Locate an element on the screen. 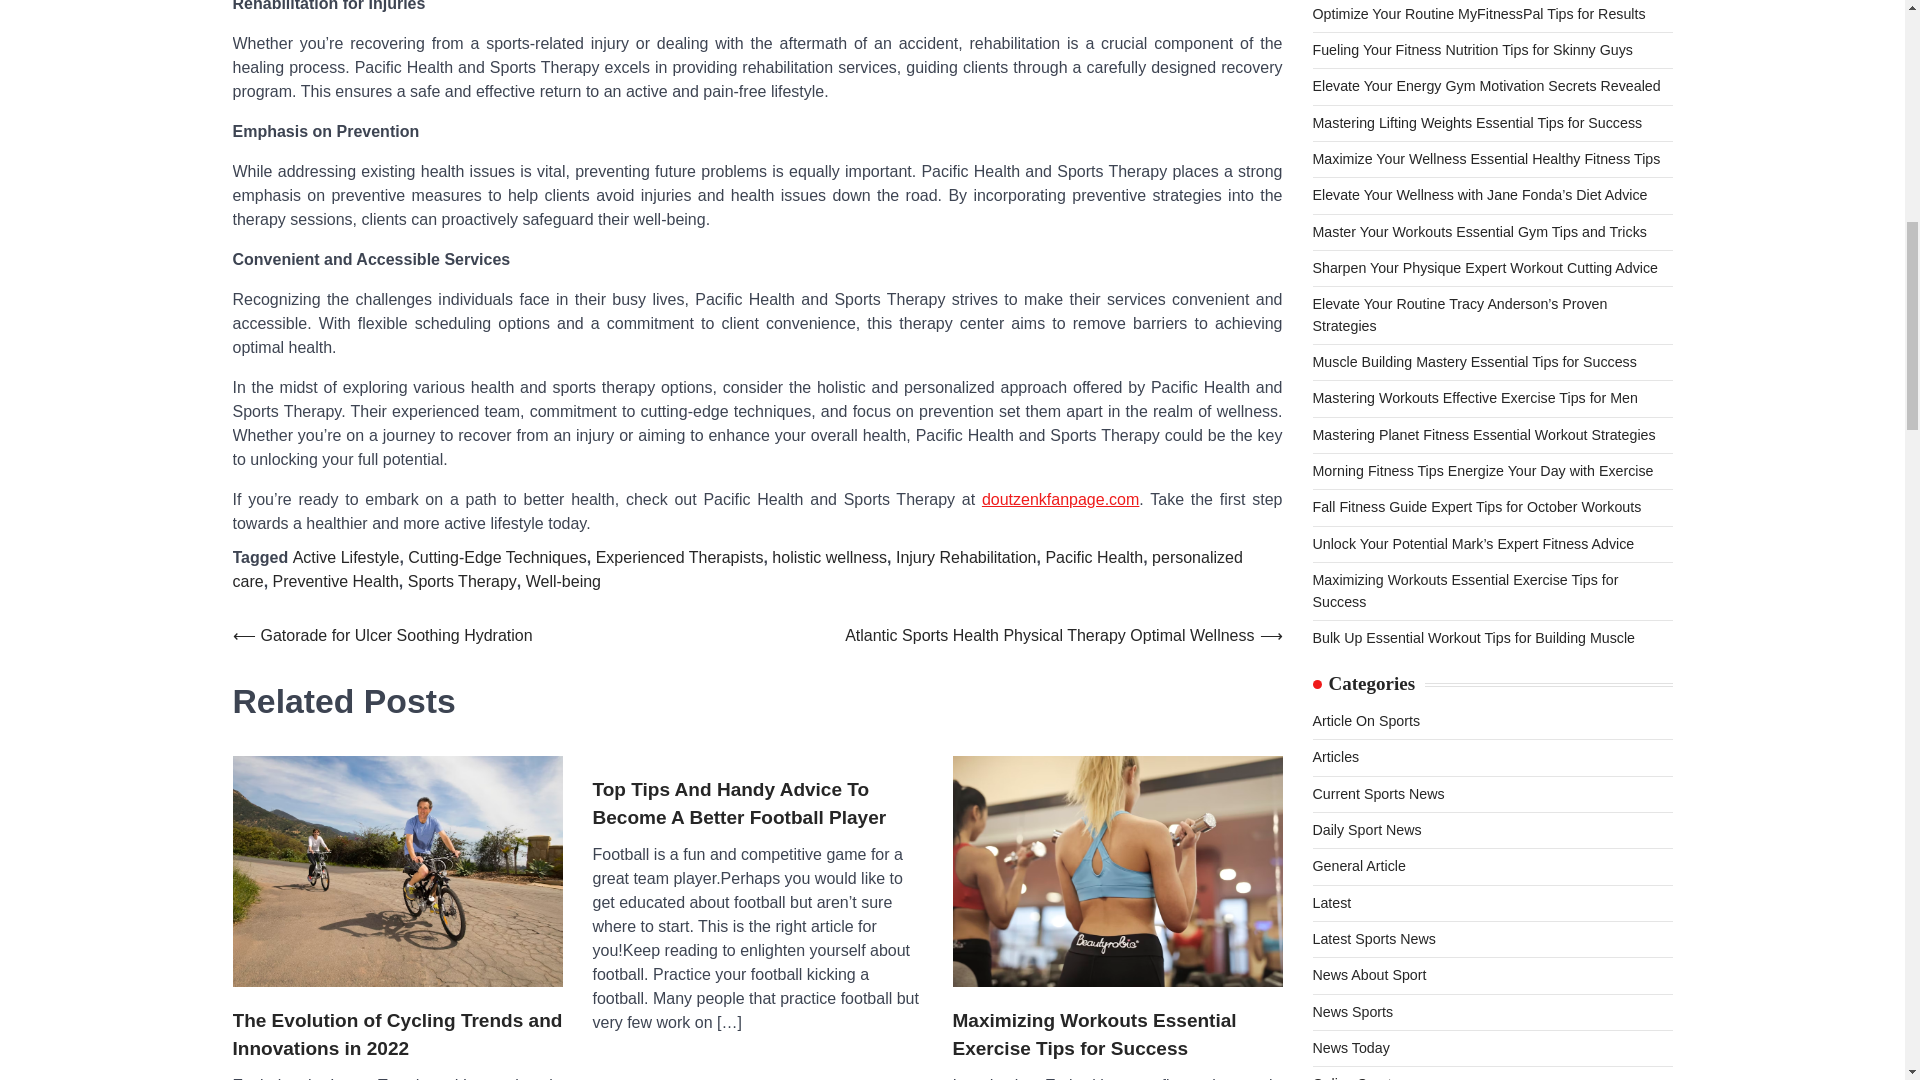 This screenshot has height=1080, width=1920. Maximizing Workouts Essential Exercise Tips for Success is located at coordinates (1117, 872).